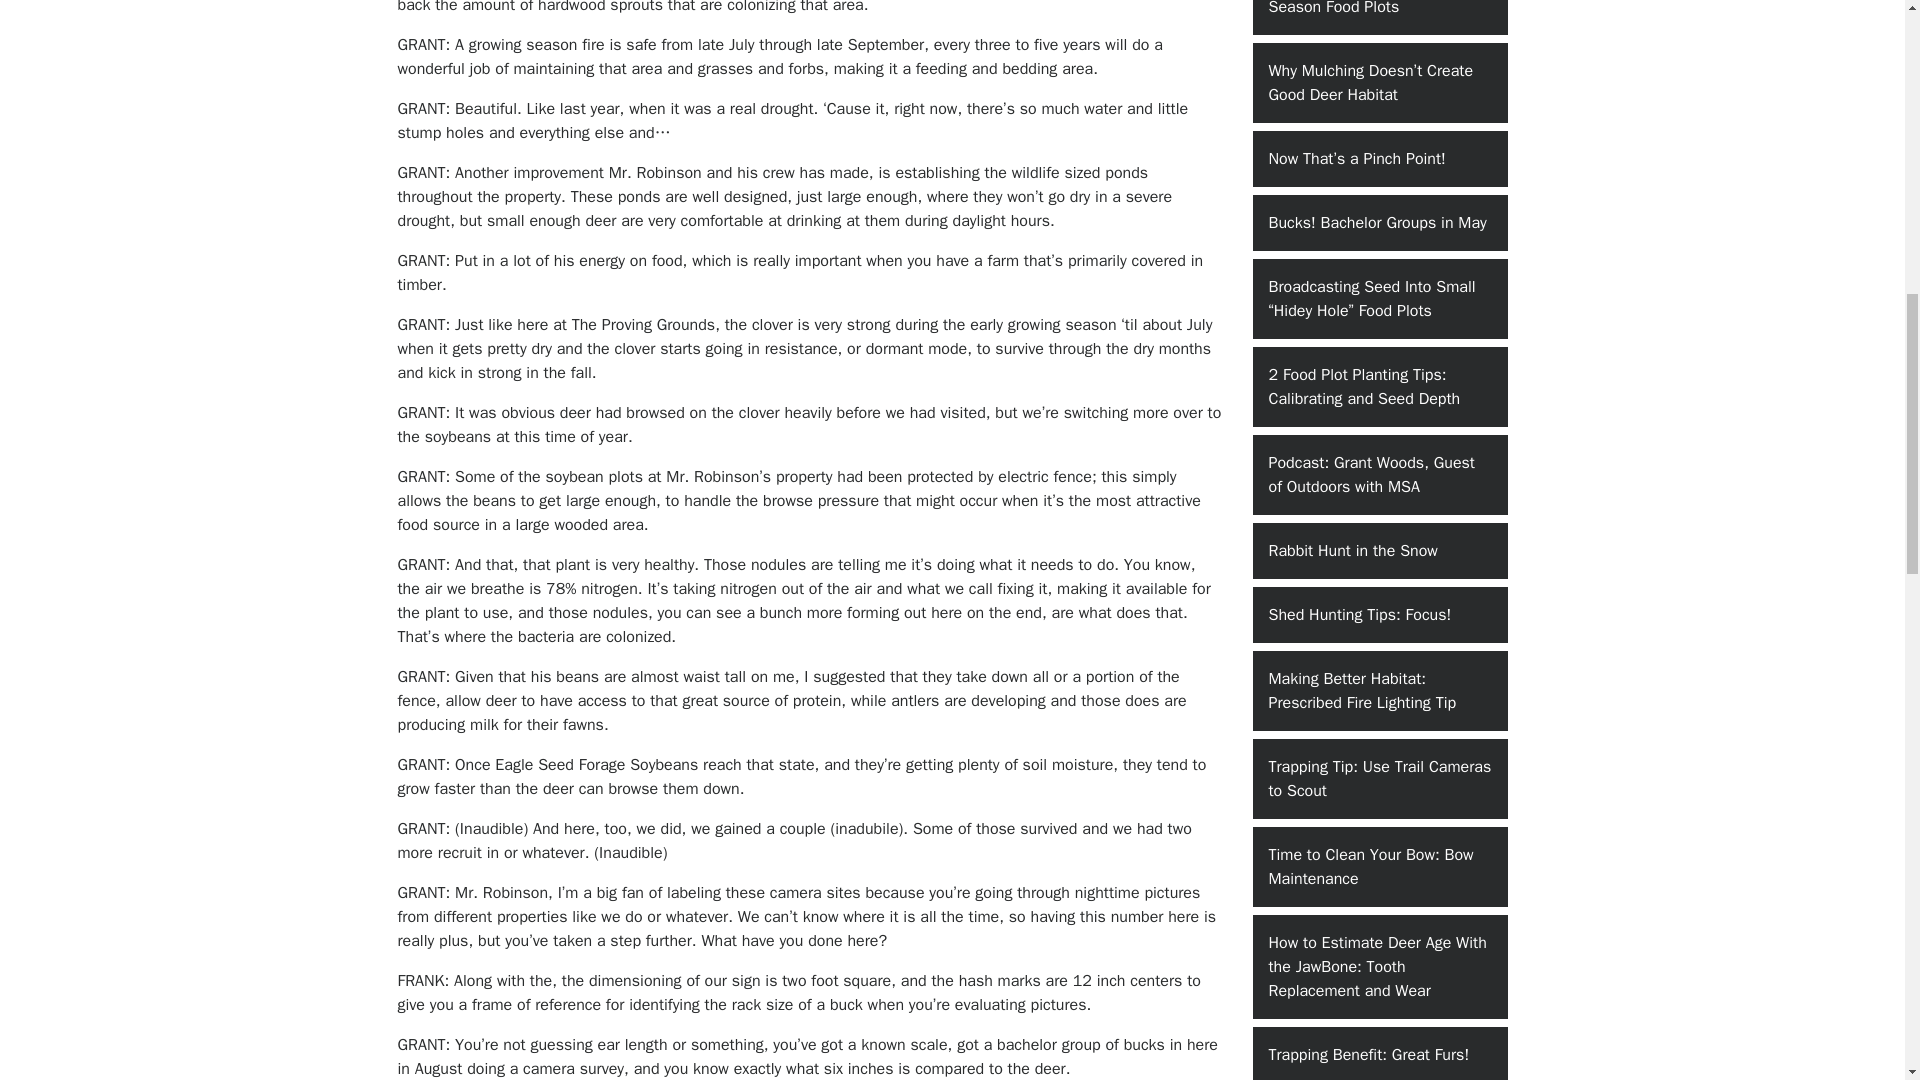 This screenshot has height=1080, width=1920. I want to click on 2 Food Plot Planting Tips: Calibrating and Seed Depth, so click(1379, 386).